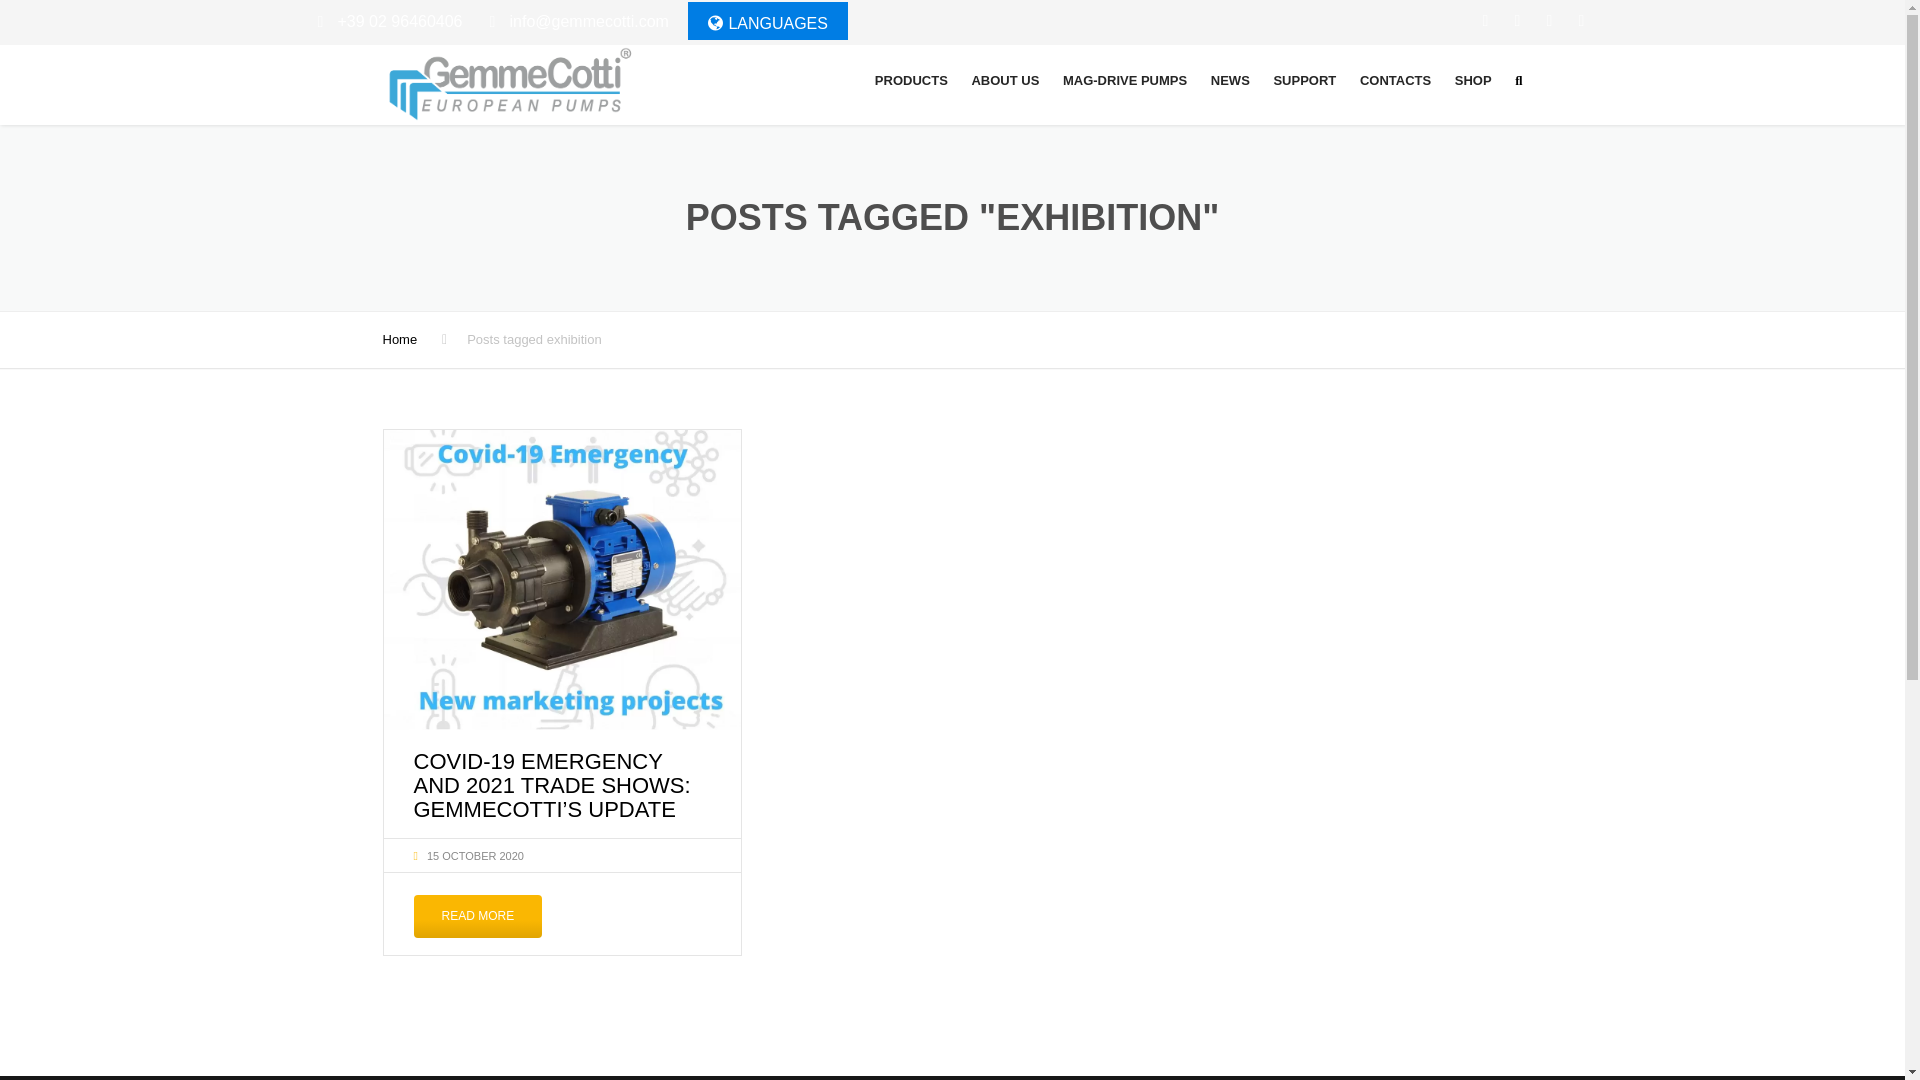 The height and width of the screenshot is (1080, 1920). Describe the element at coordinates (912, 80) in the screenshot. I see `PRODUCTS` at that location.